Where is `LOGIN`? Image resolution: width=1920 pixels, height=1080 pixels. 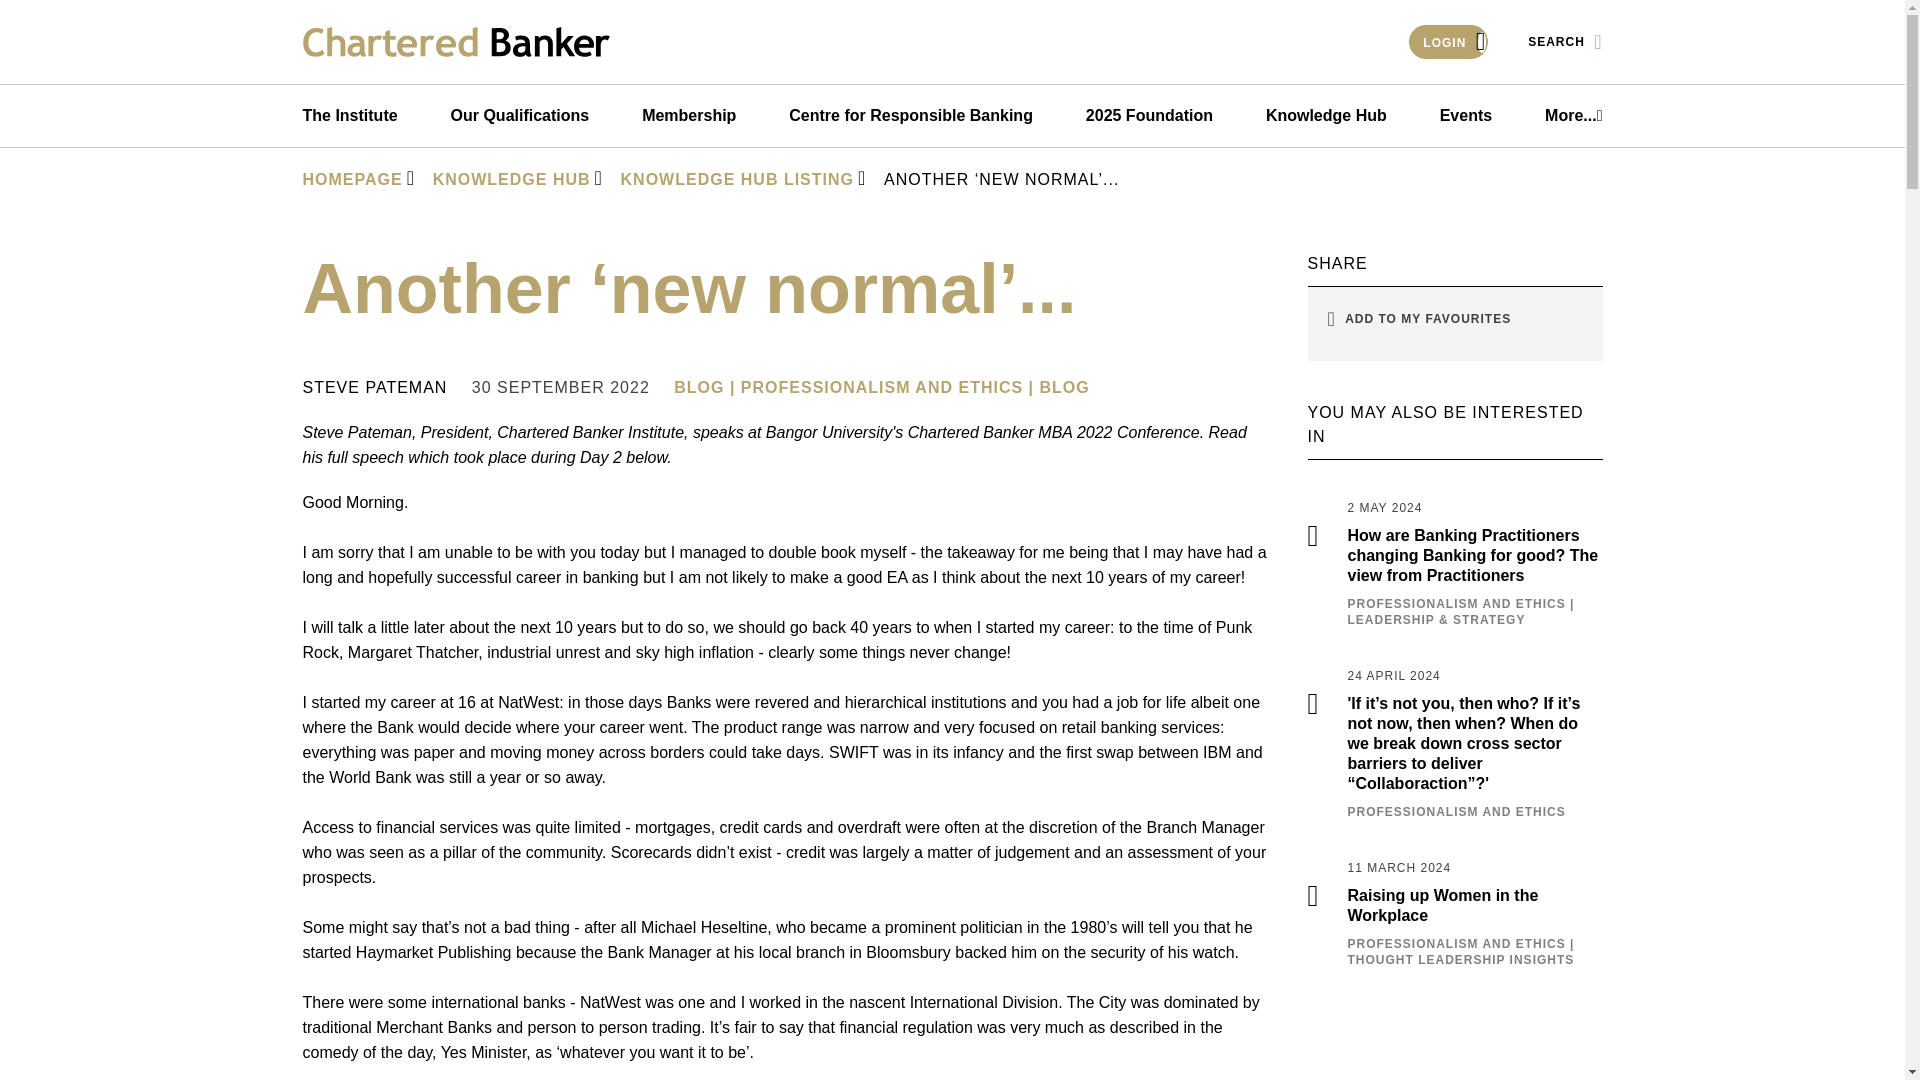
LOGIN is located at coordinates (1448, 42).